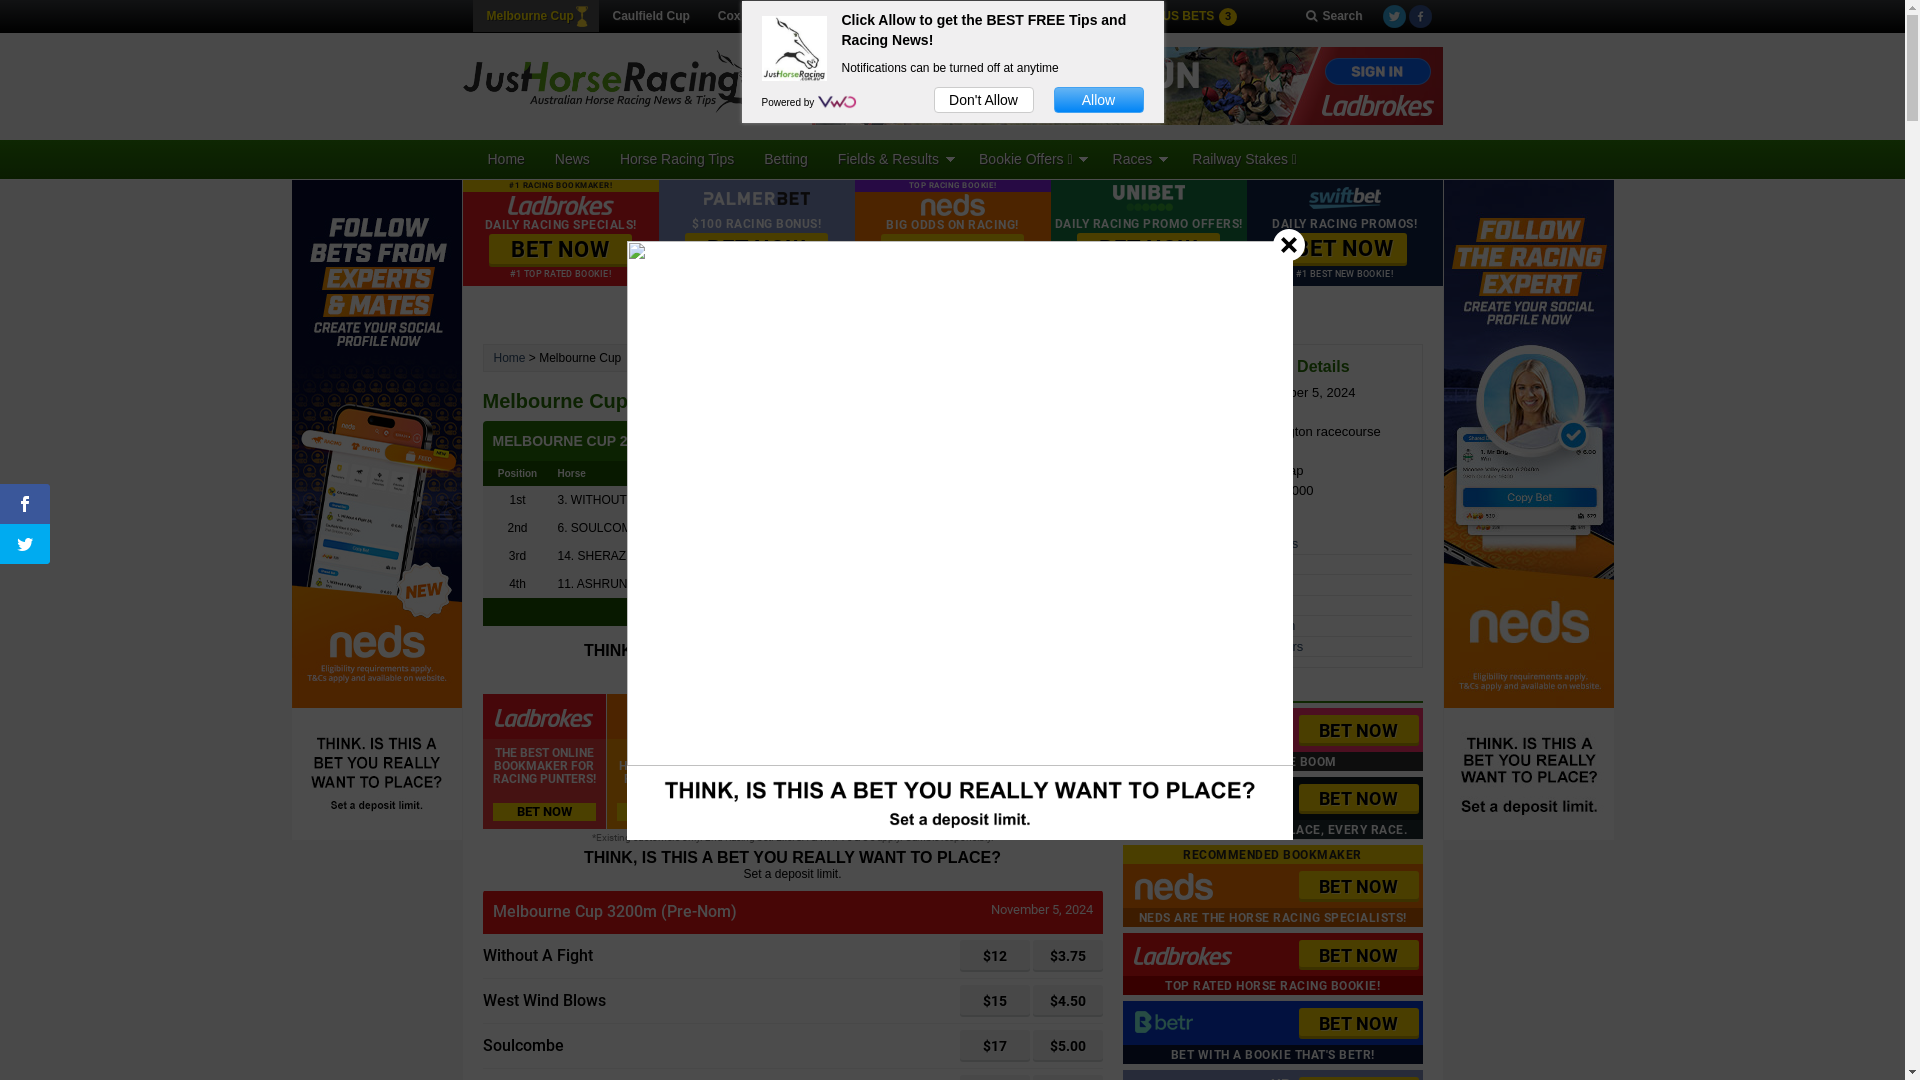 This screenshot has height=1080, width=1920. I want to click on BET NOW
BET WITH A BOOKIE THAT'S BETR!, so click(1272, 1032).